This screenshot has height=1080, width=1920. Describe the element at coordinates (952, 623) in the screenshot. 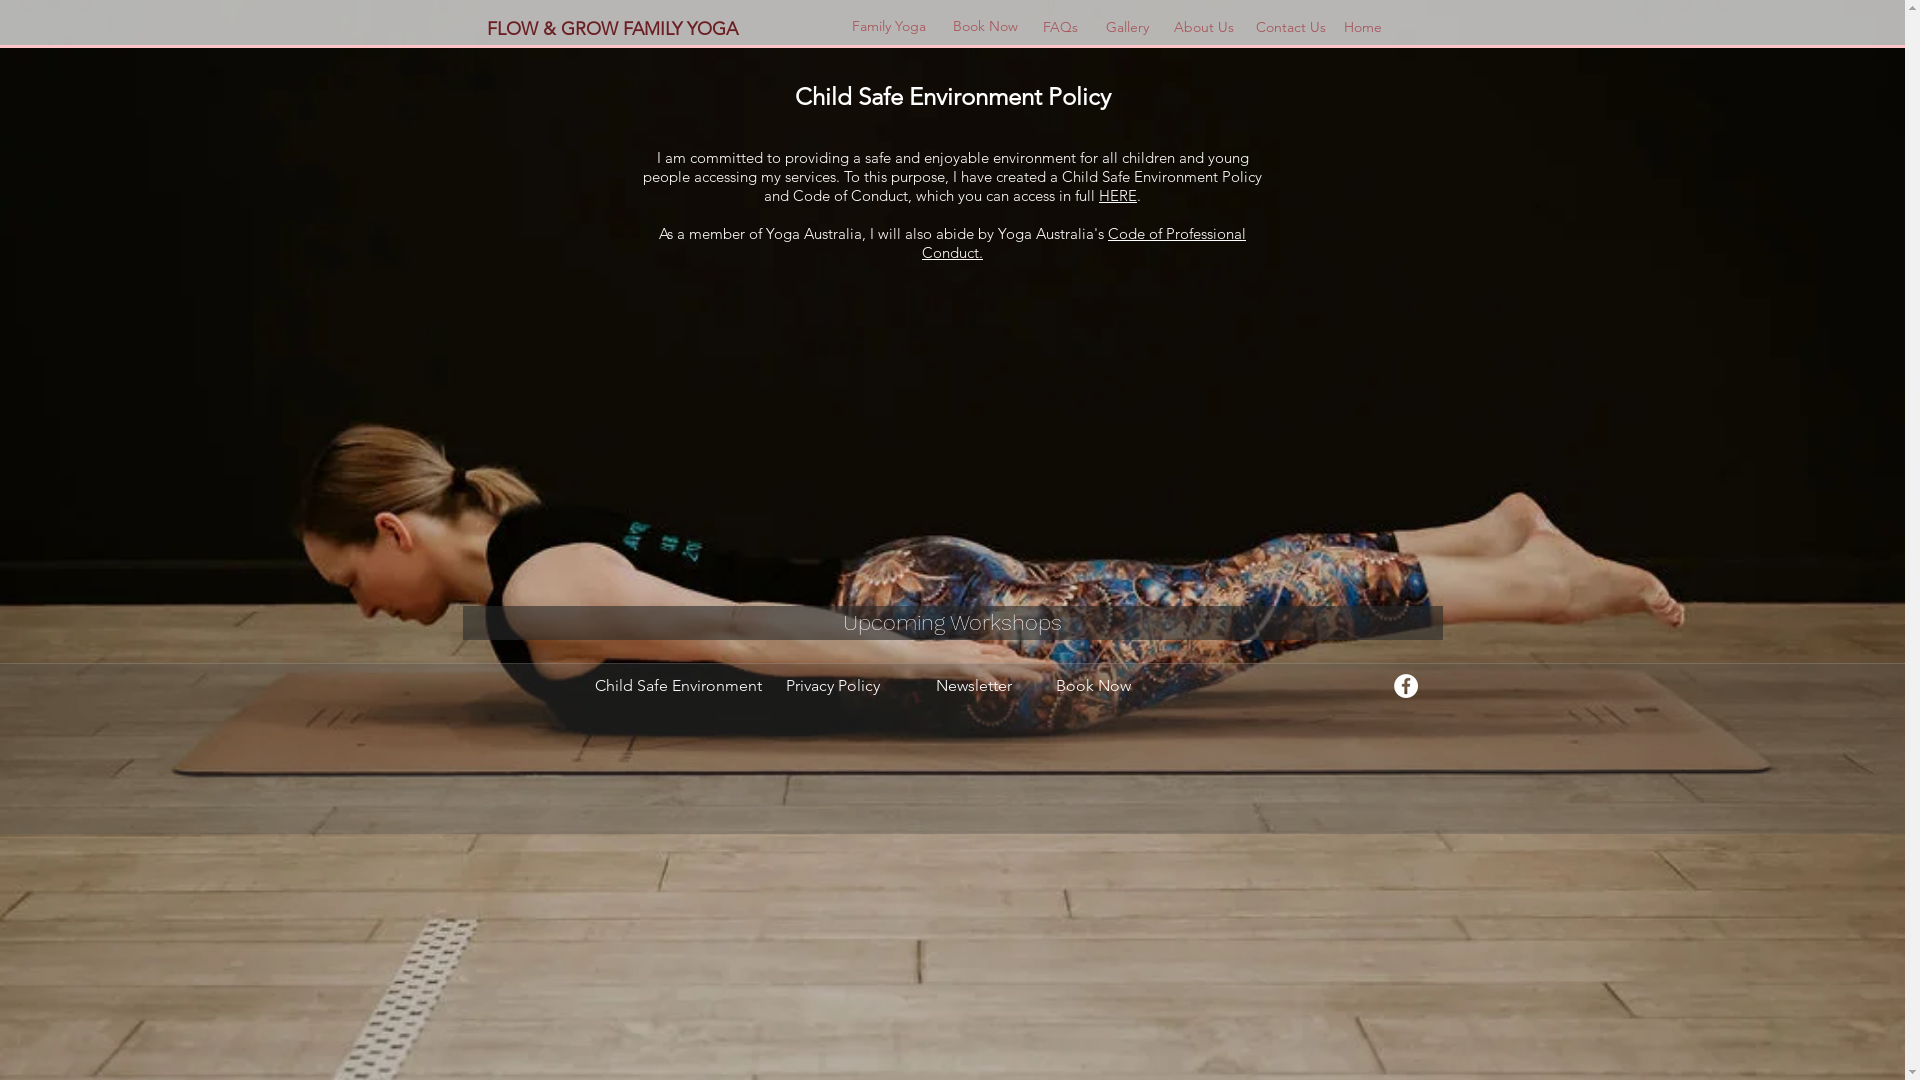

I see `Upcoming Workshops` at that location.